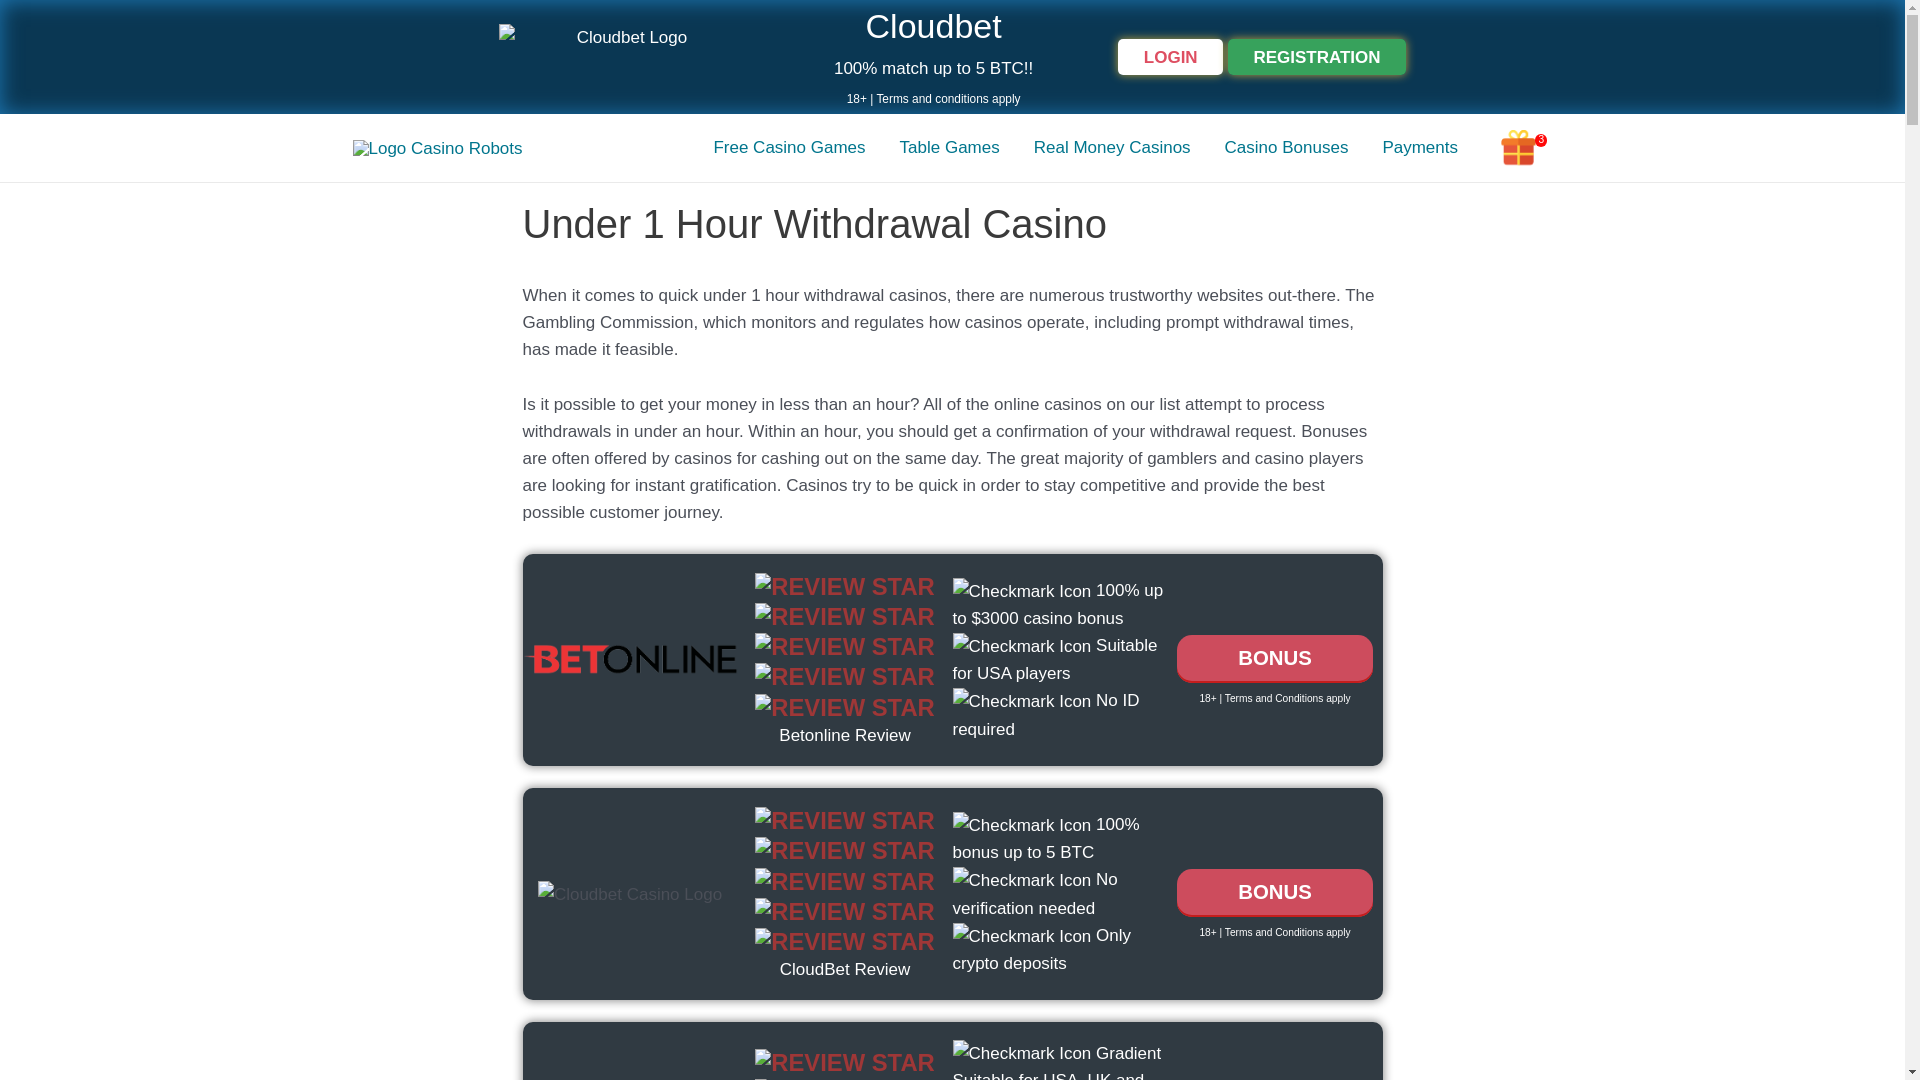 The width and height of the screenshot is (1920, 1080). What do you see at coordinates (844, 969) in the screenshot?
I see `CloudBet Review` at bounding box center [844, 969].